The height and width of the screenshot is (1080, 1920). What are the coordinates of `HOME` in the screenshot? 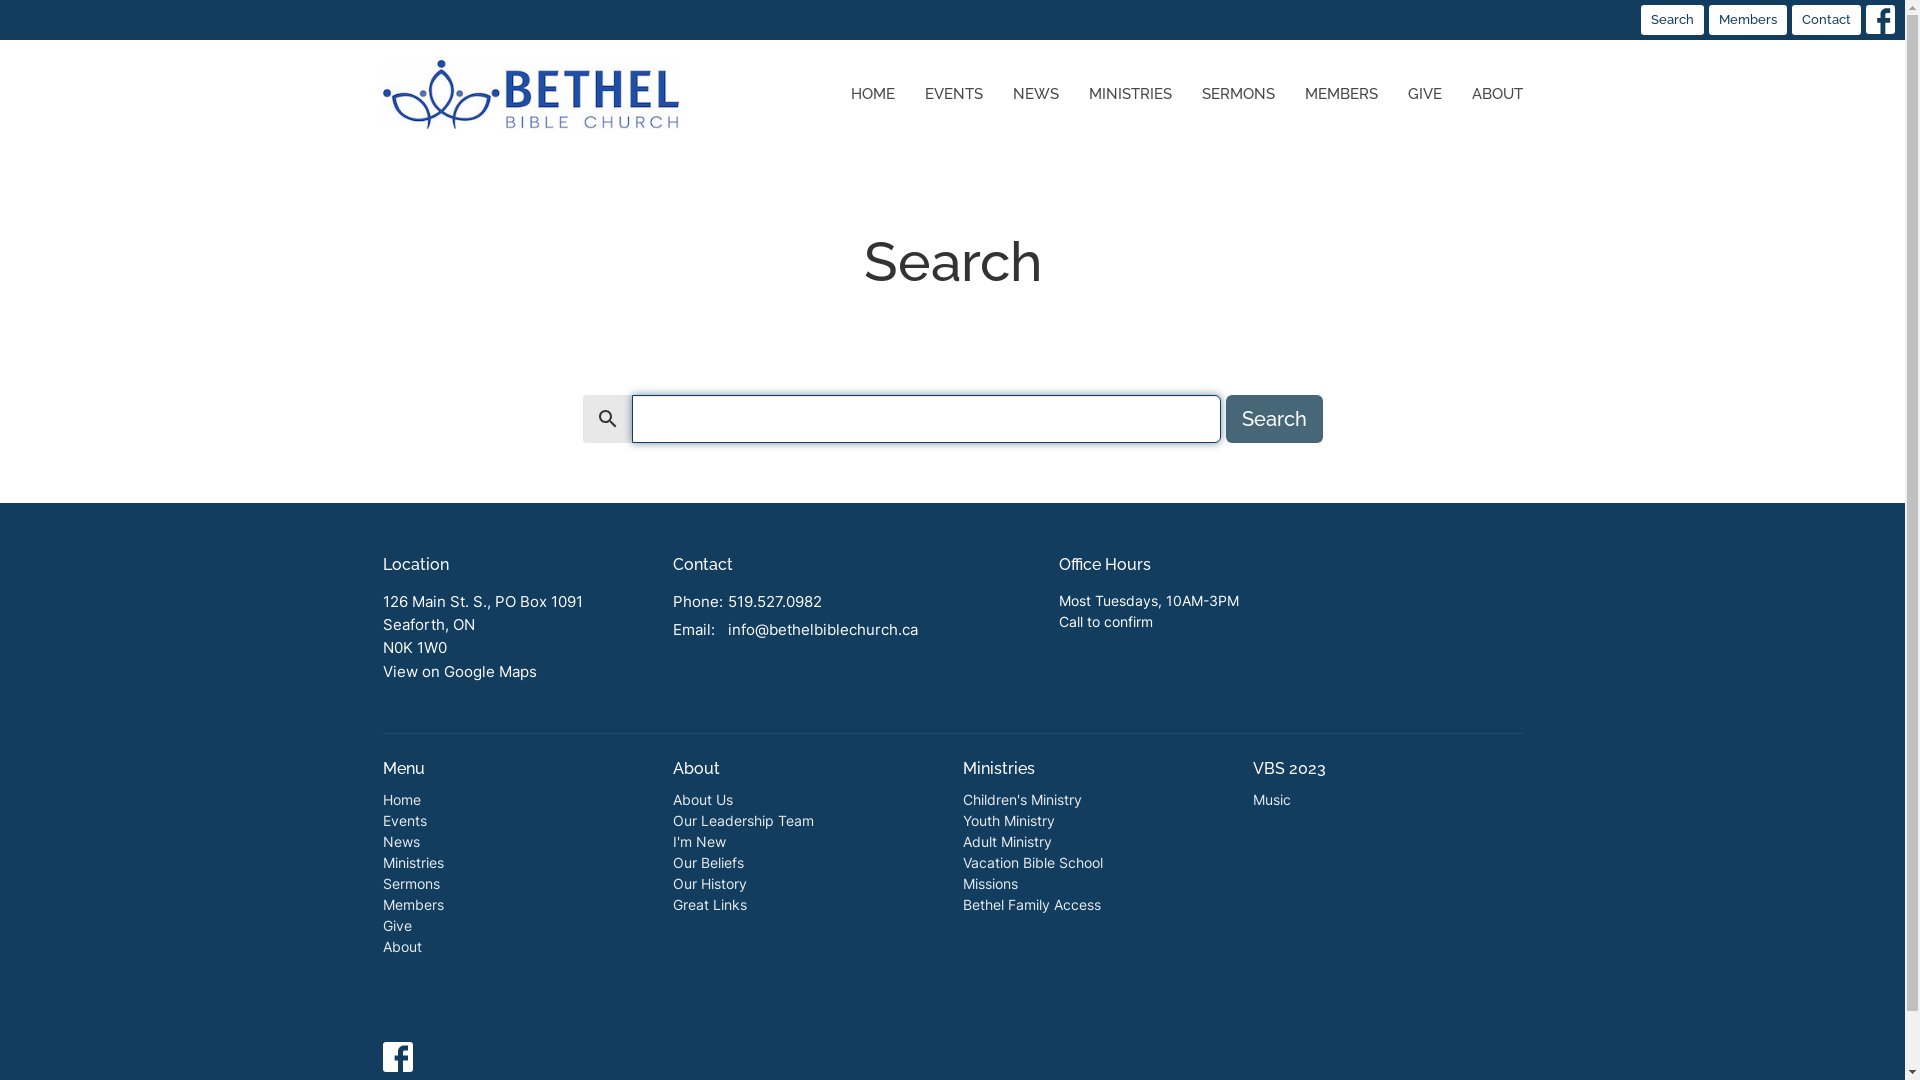 It's located at (872, 94).